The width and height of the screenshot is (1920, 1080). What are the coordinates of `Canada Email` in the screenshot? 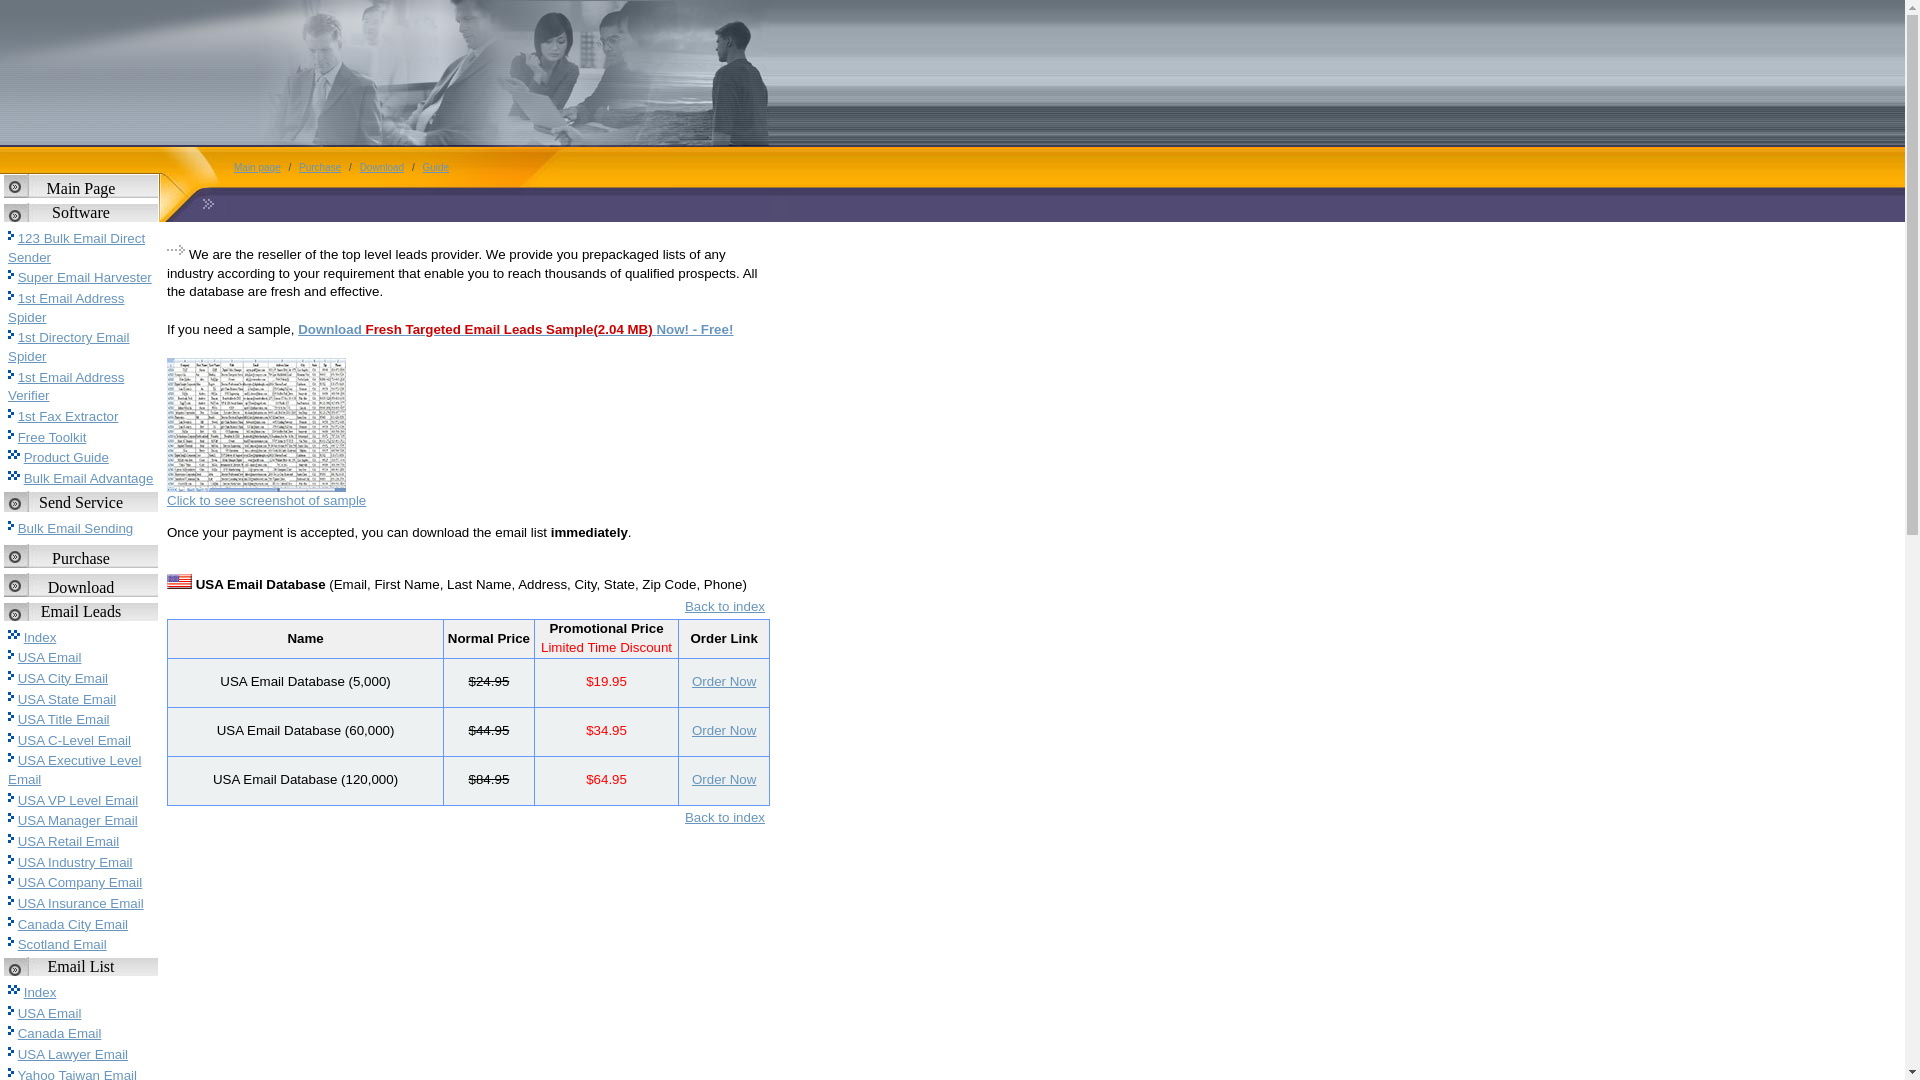 It's located at (60, 1034).